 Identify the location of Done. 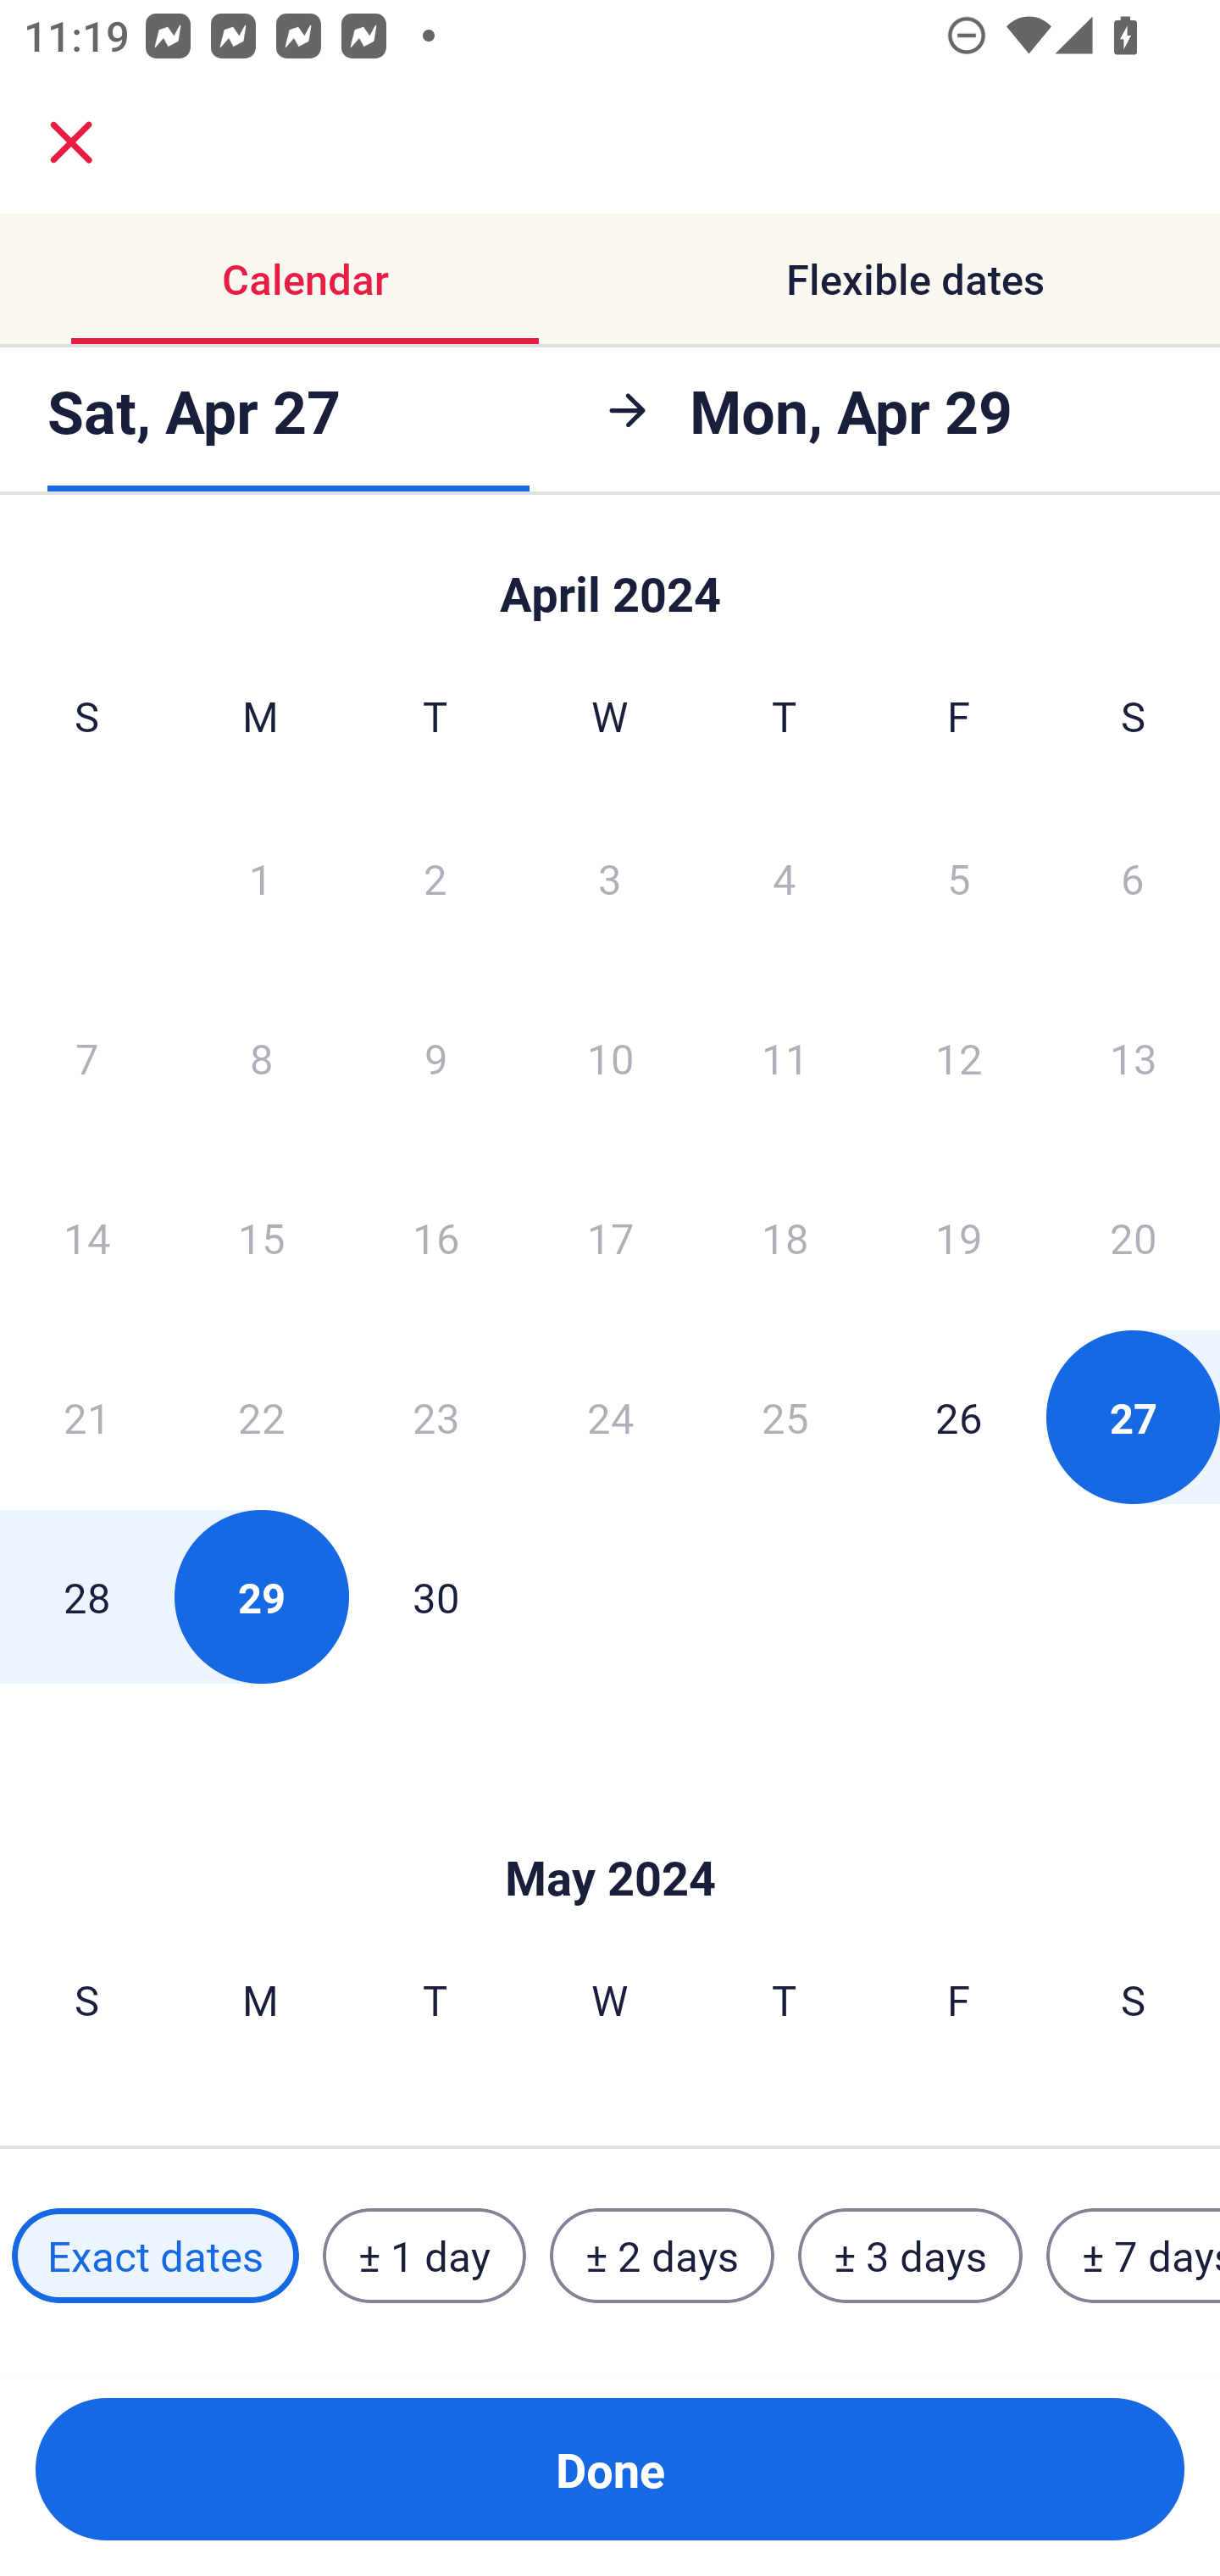
(610, 2469).